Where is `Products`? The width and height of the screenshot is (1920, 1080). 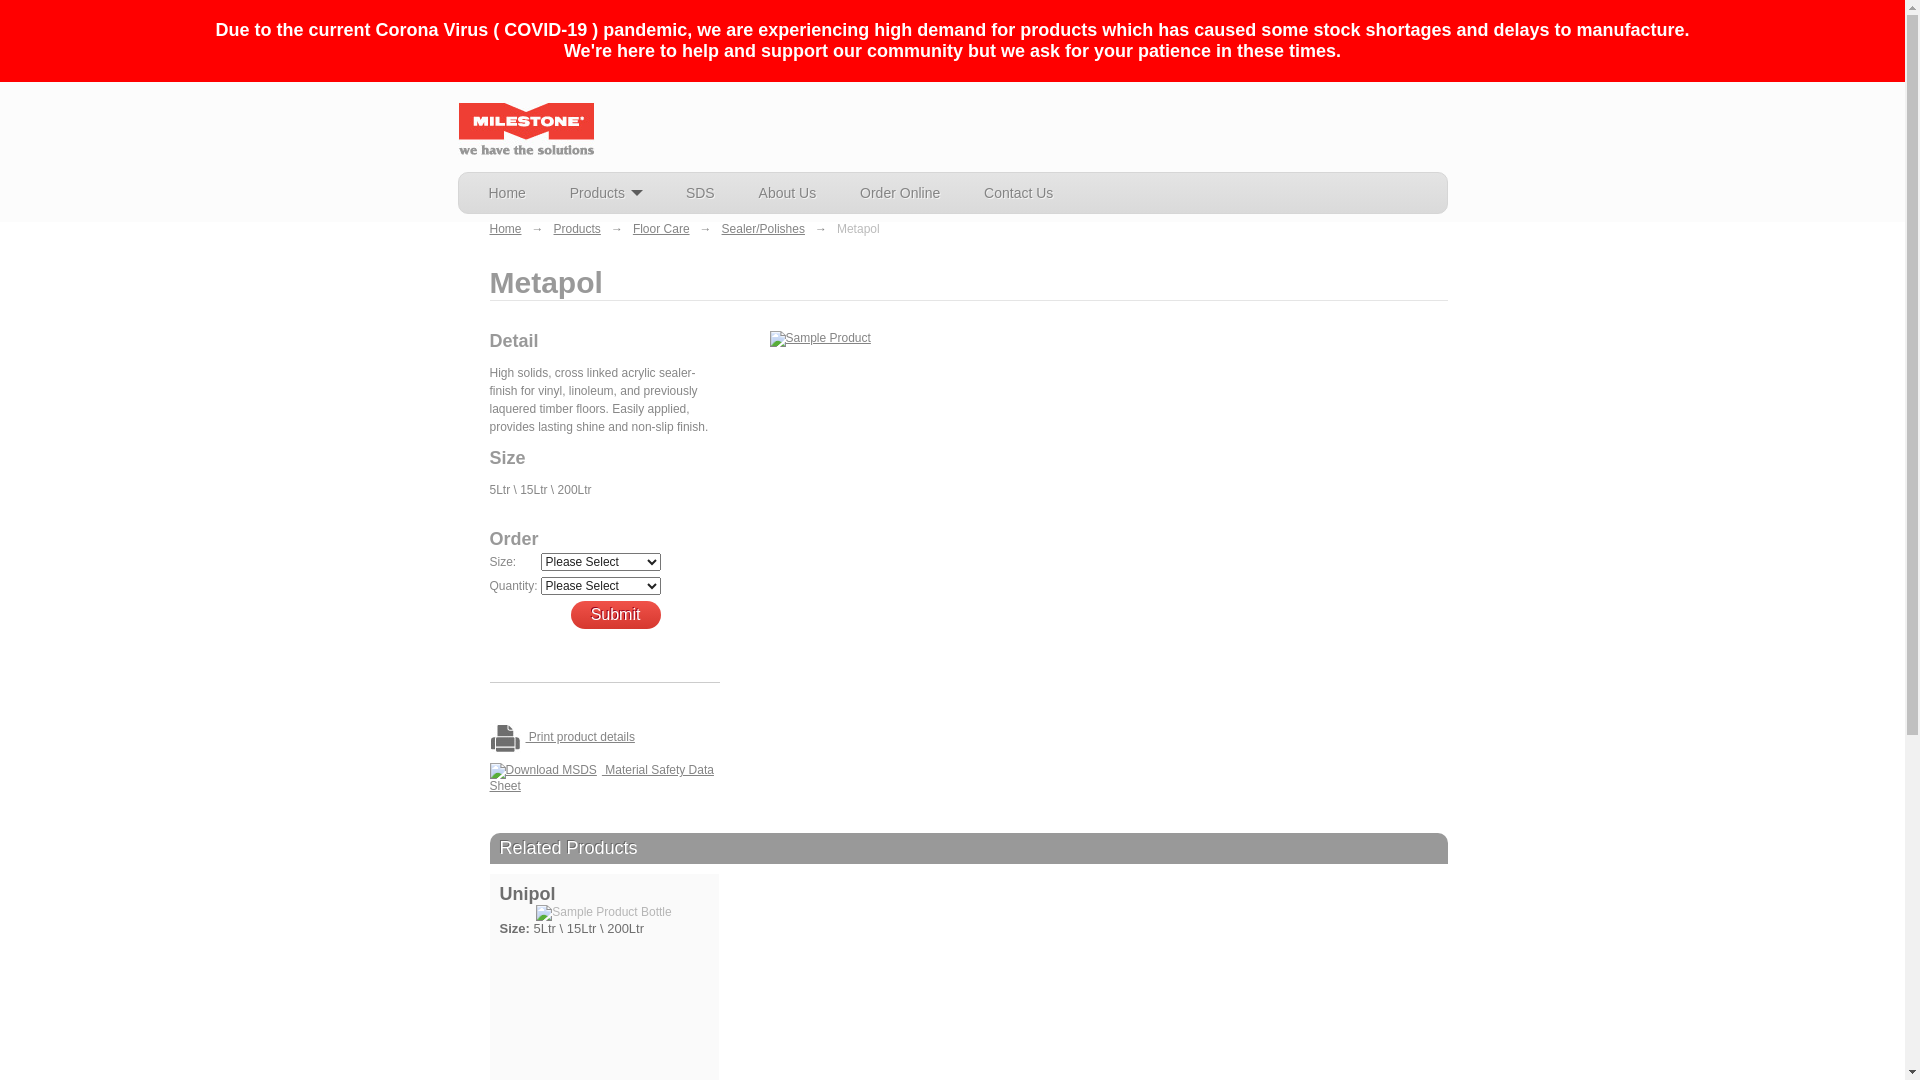 Products is located at coordinates (606, 193).